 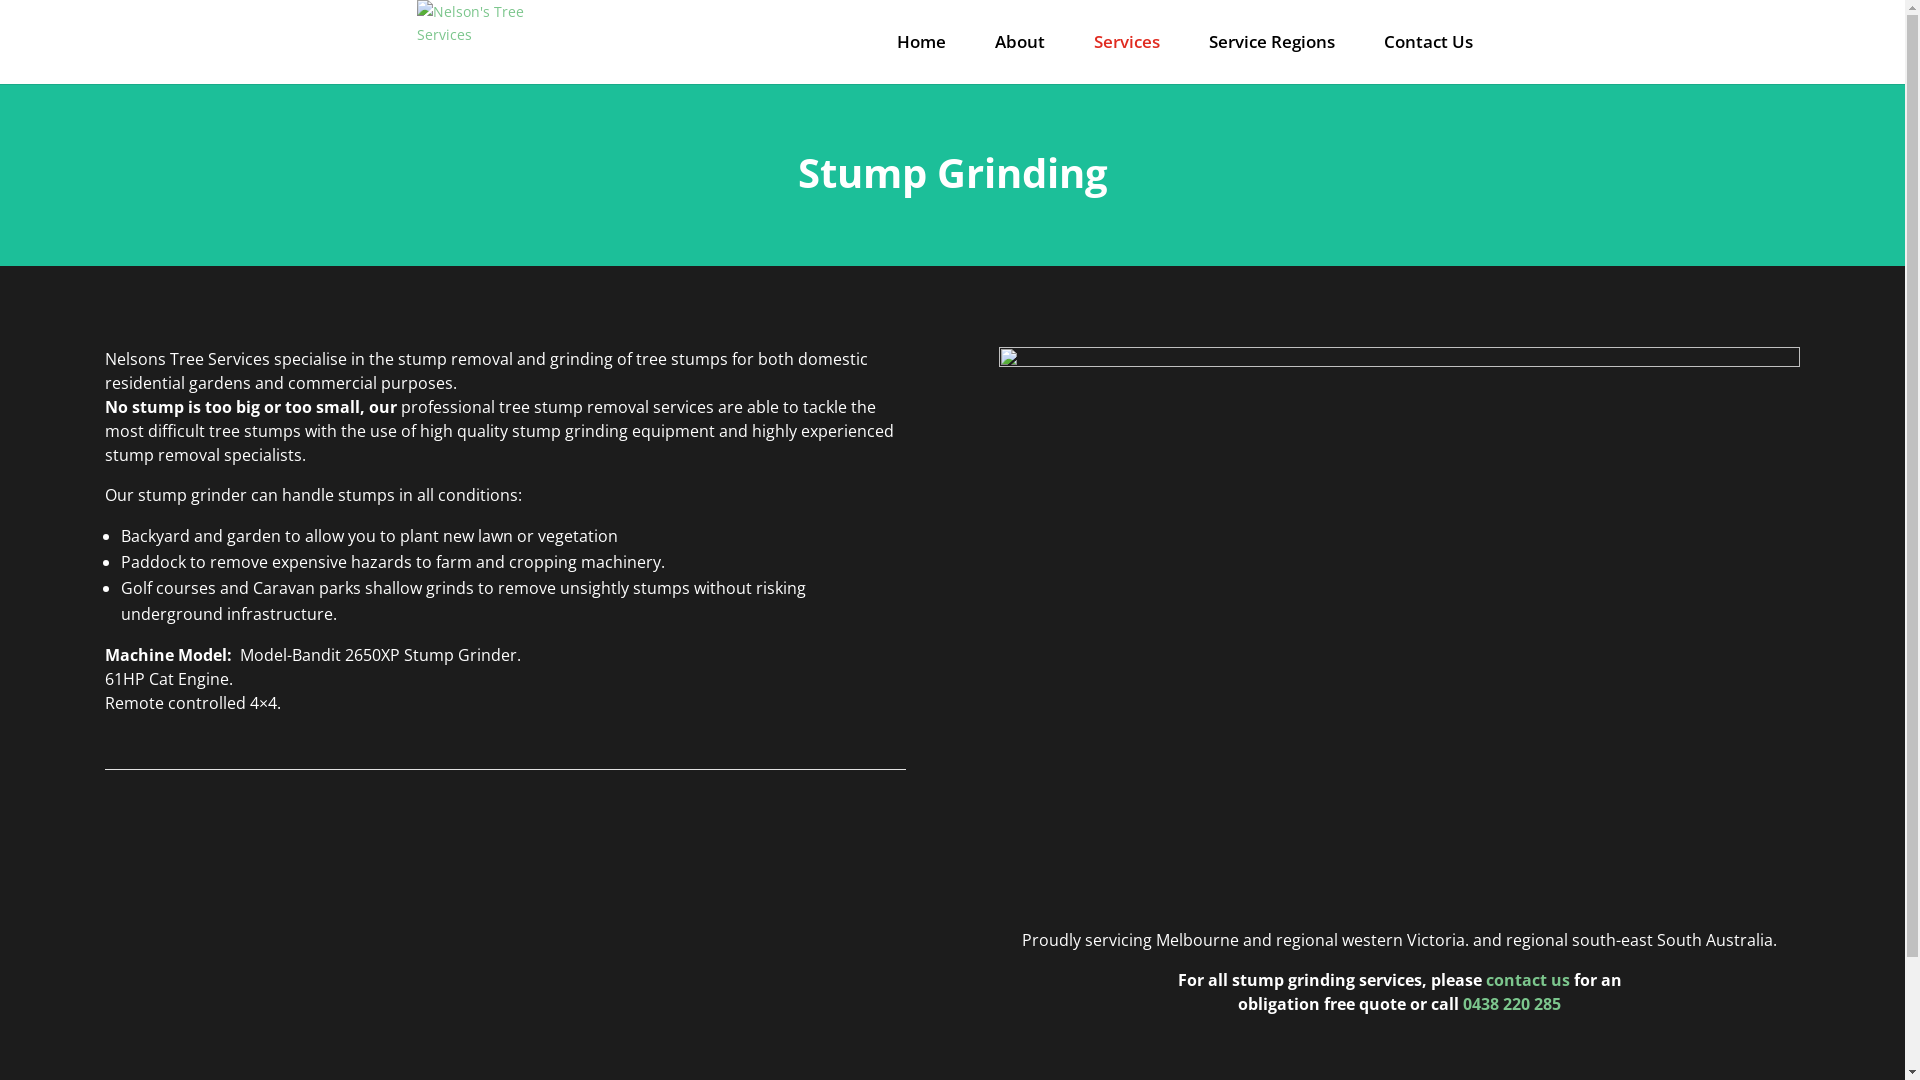 I want to click on Nelsons-Stump-1, so click(x=1399, y=362).